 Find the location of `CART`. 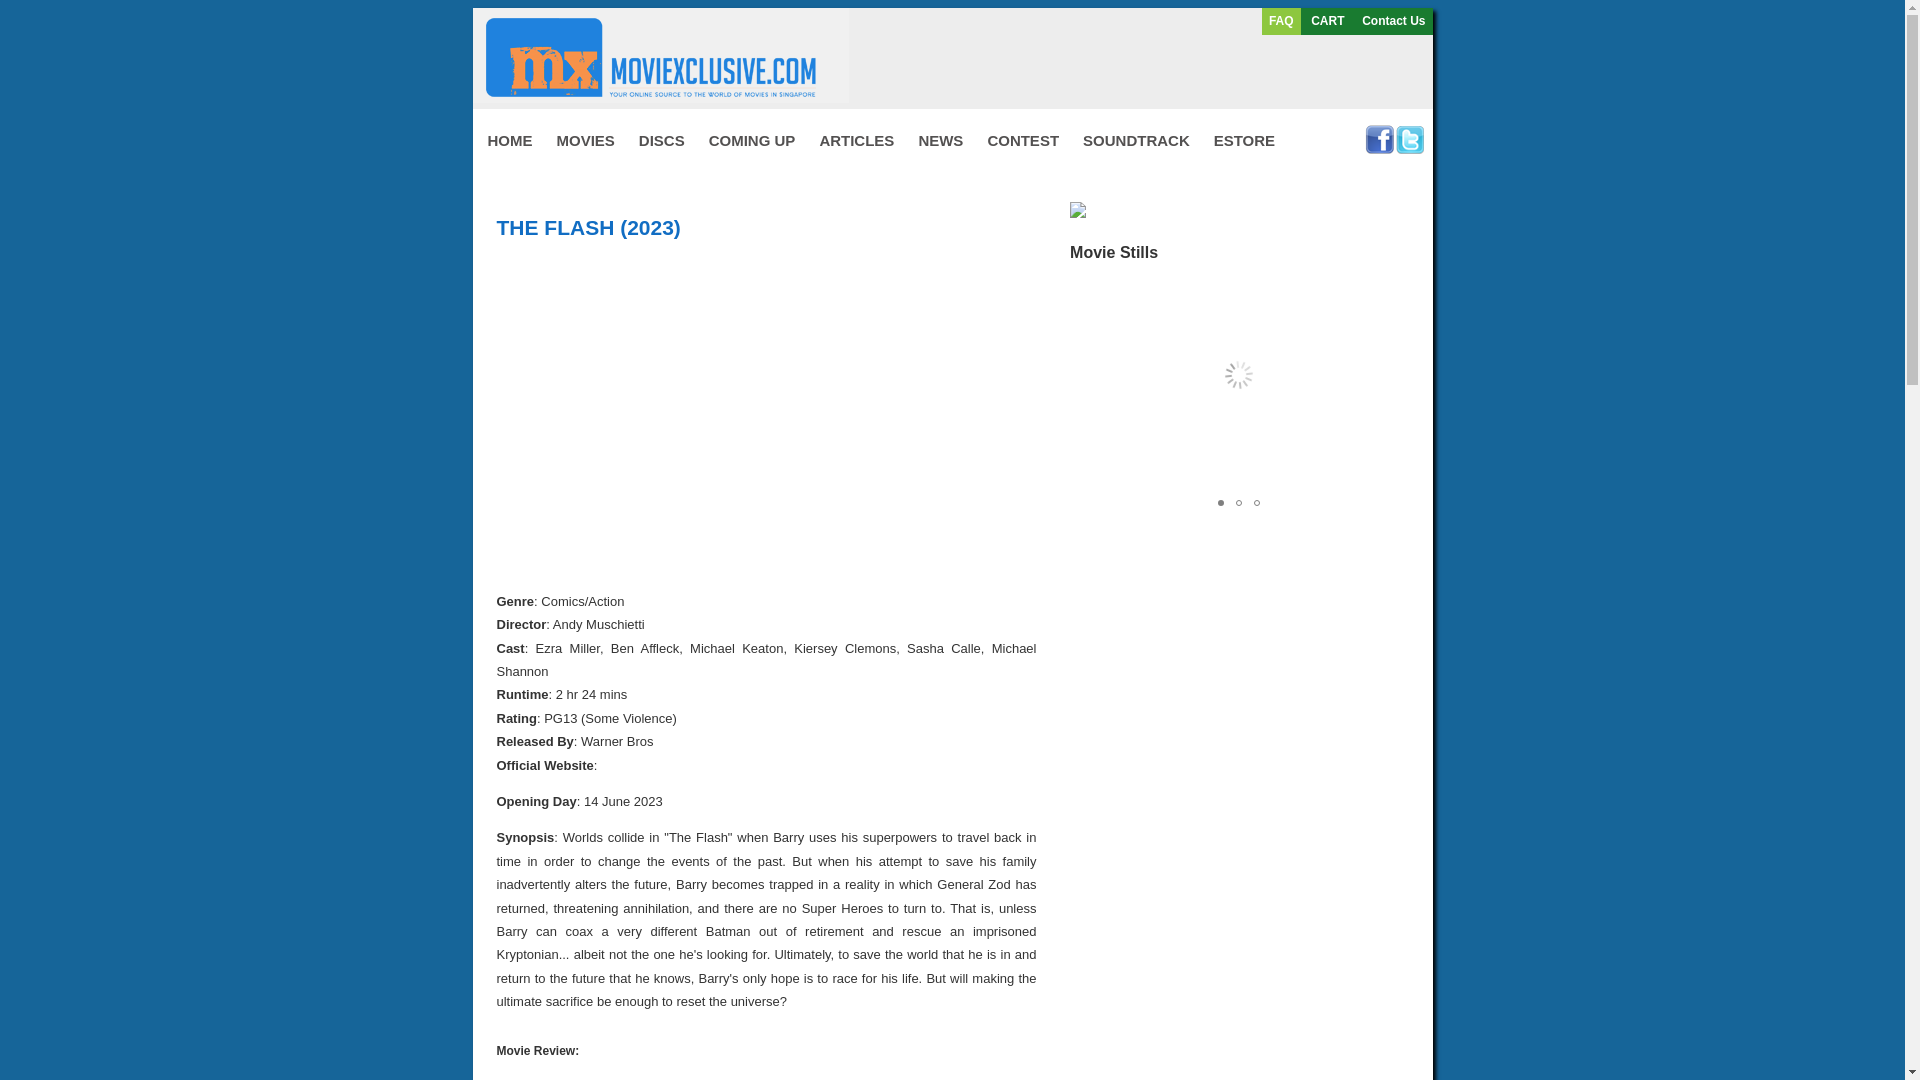

CART is located at coordinates (1328, 21).